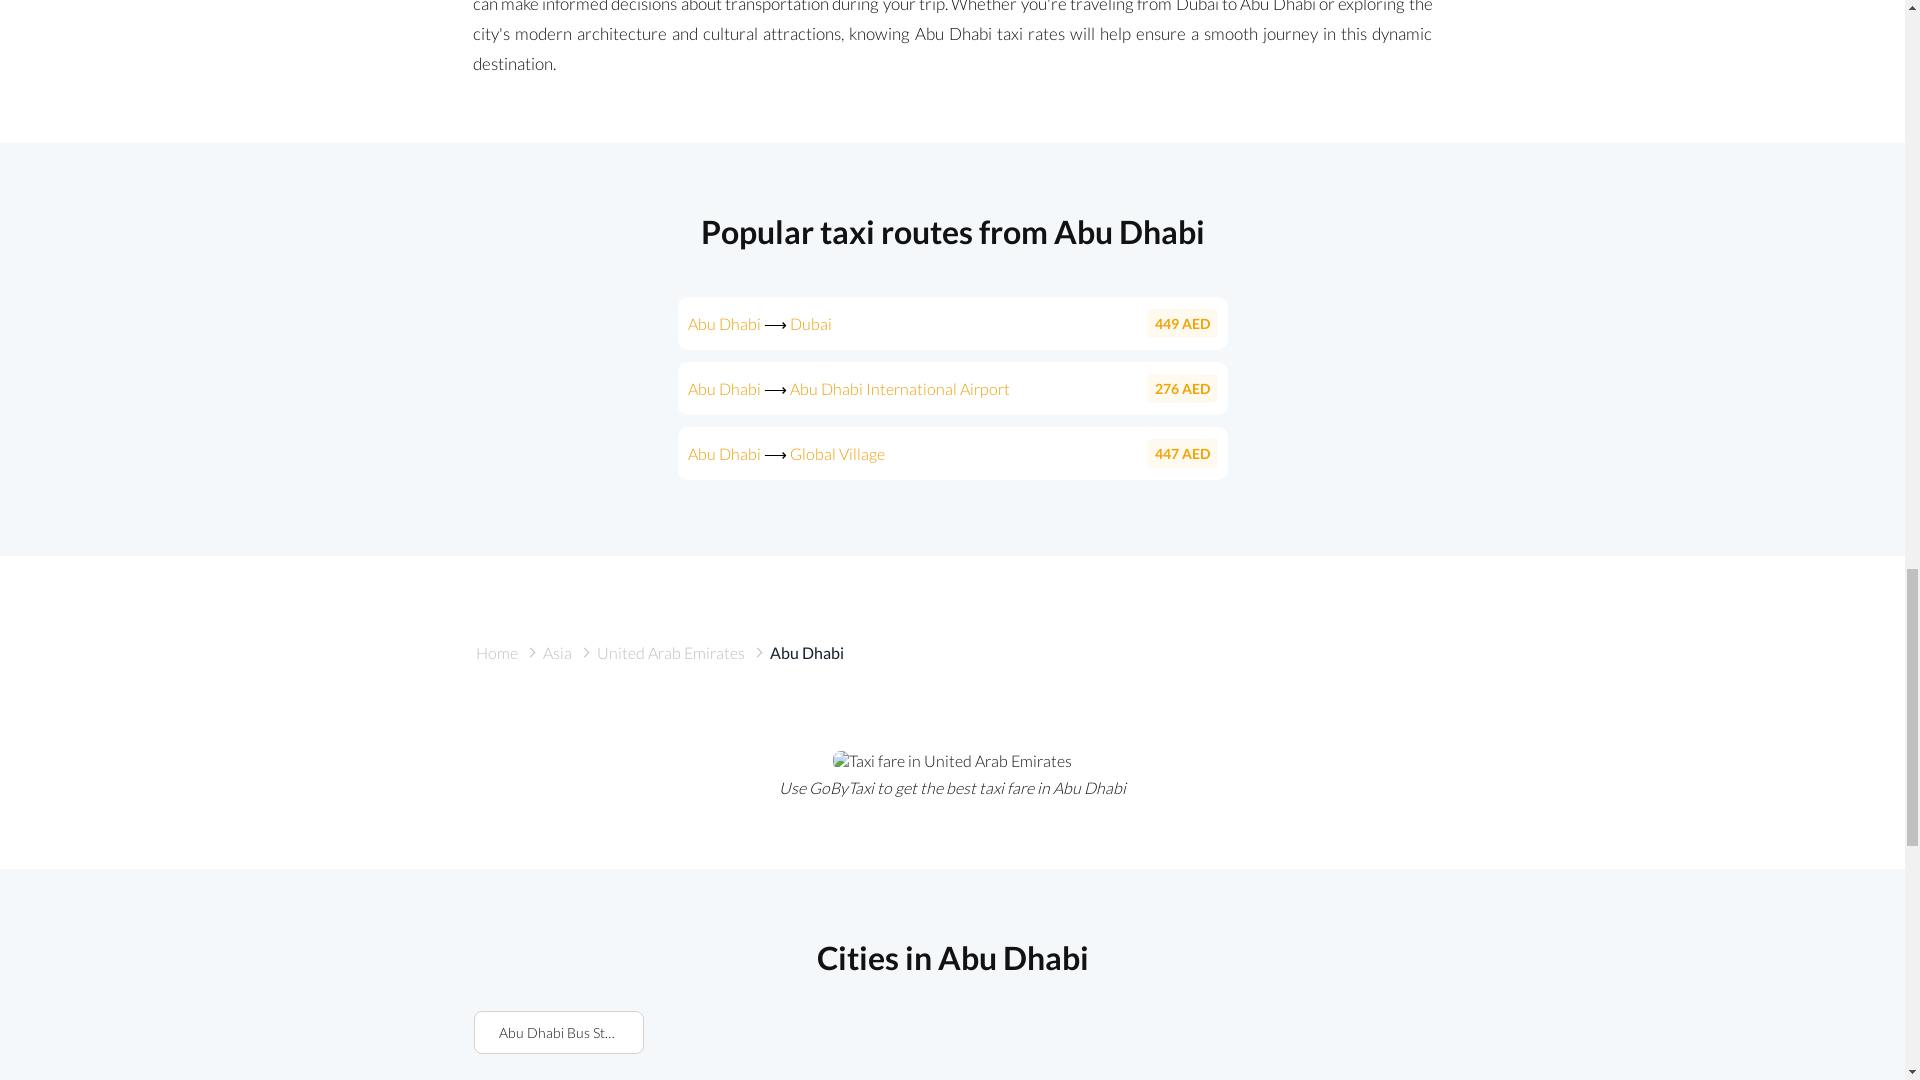  I want to click on Abu Dhabi Bus Station, so click(558, 1032).